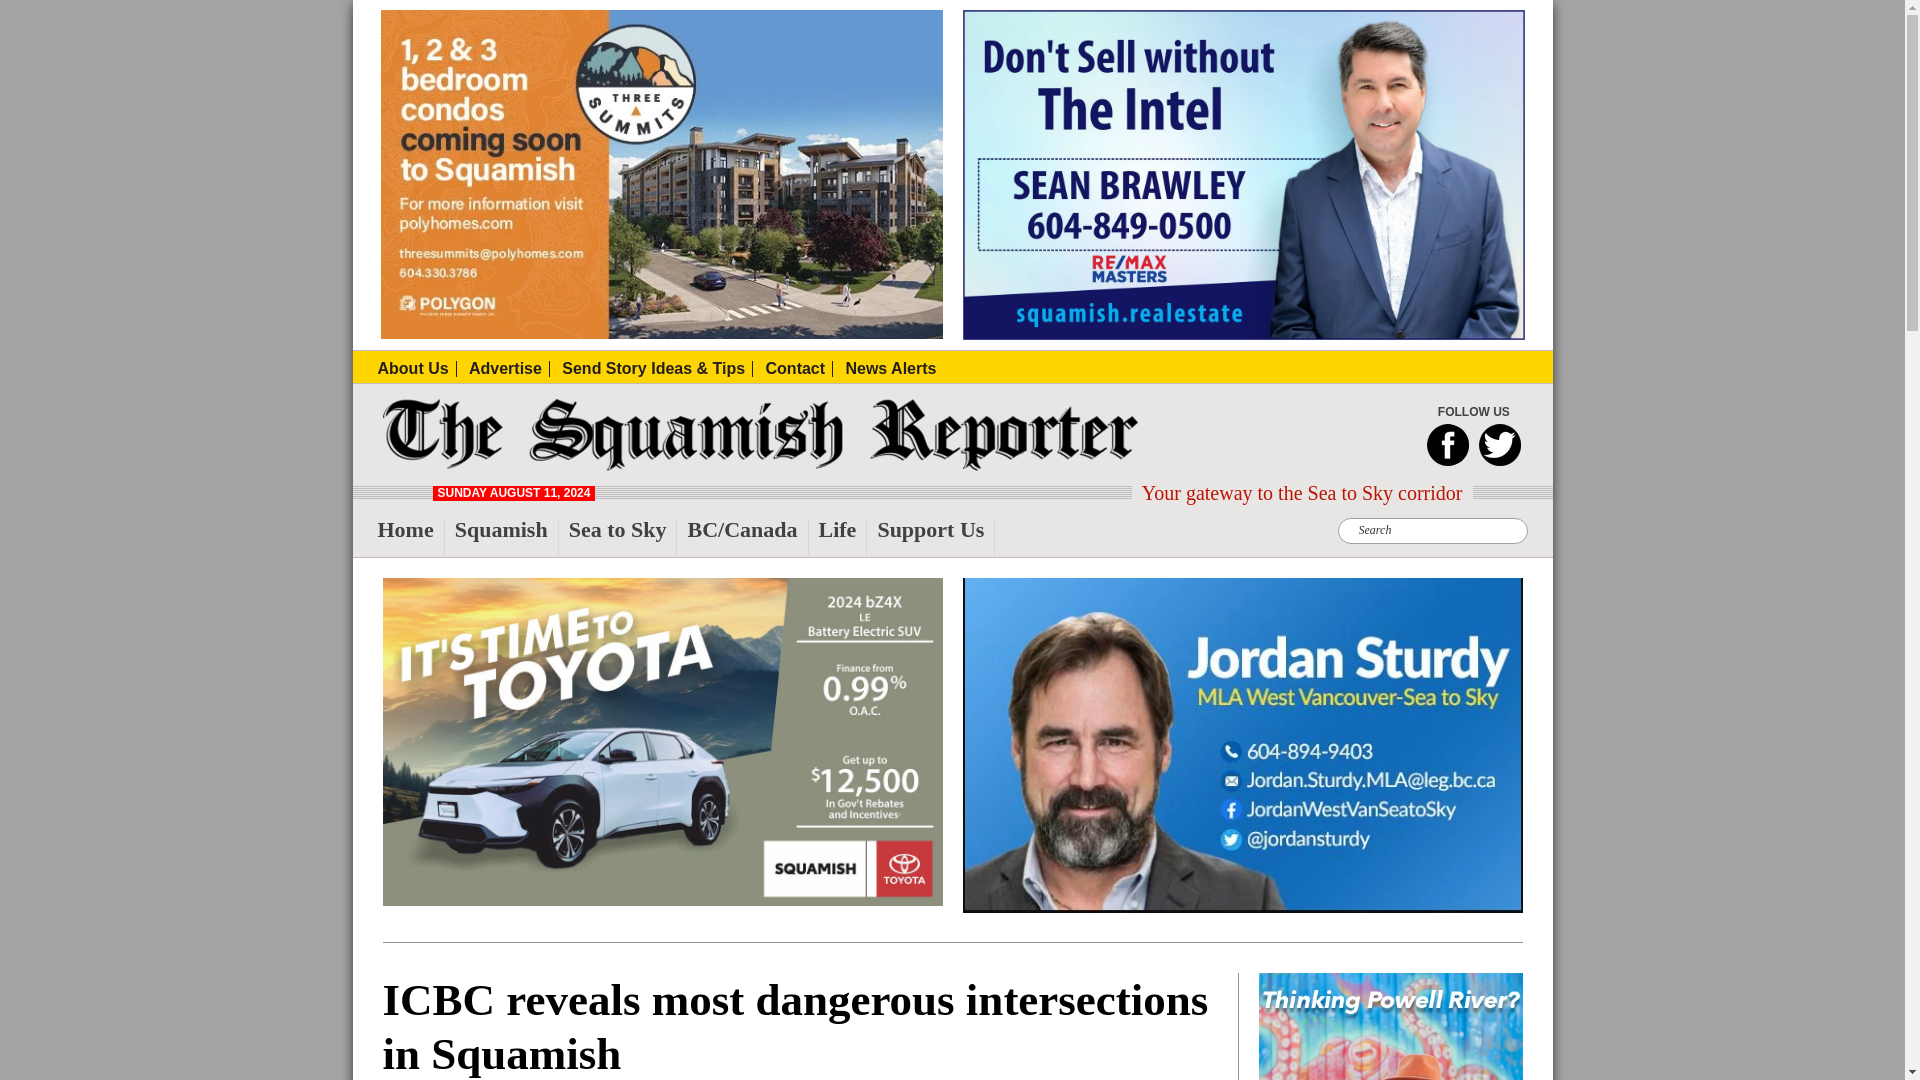 The image size is (1920, 1080). What do you see at coordinates (508, 368) in the screenshot?
I see `Advertise` at bounding box center [508, 368].